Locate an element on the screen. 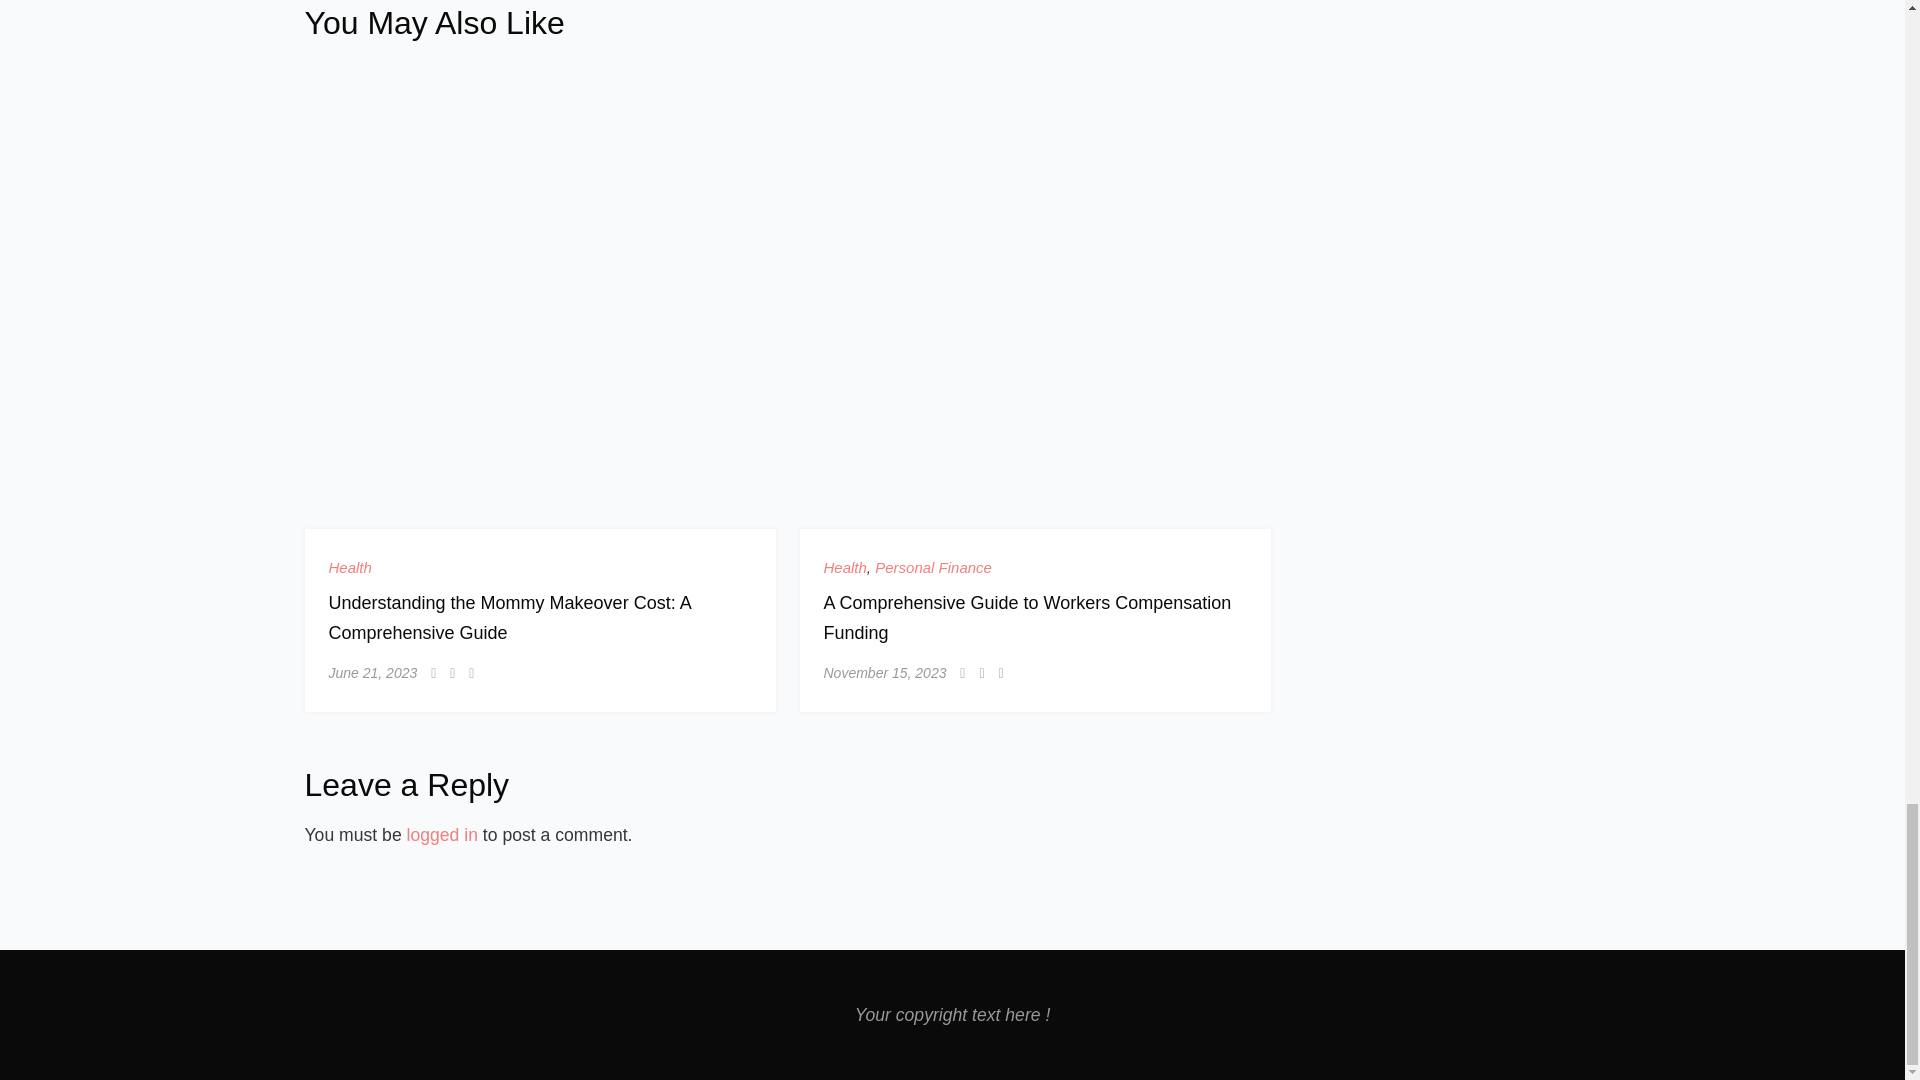 This screenshot has width=1920, height=1080. Health is located at coordinates (349, 567).